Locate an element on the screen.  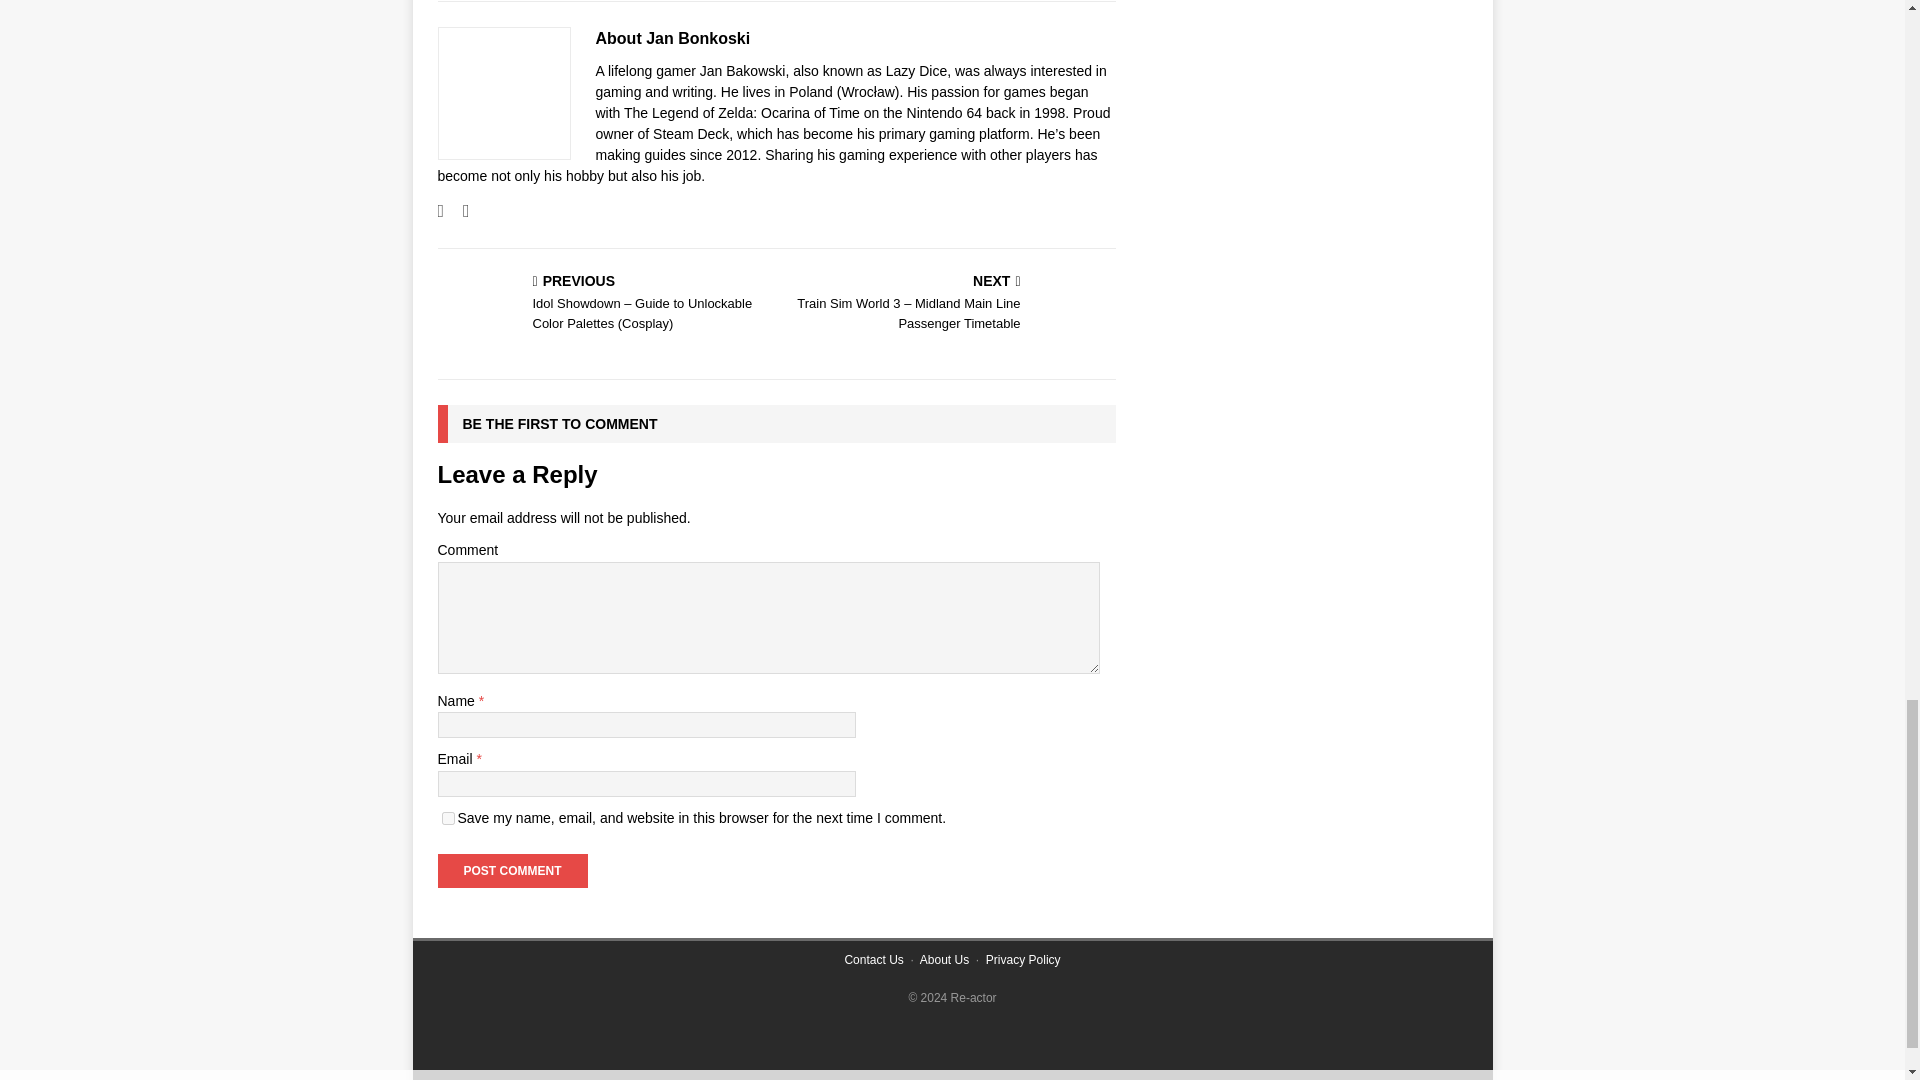
Visit the website of Jan Bonkoski is located at coordinates (441, 210).